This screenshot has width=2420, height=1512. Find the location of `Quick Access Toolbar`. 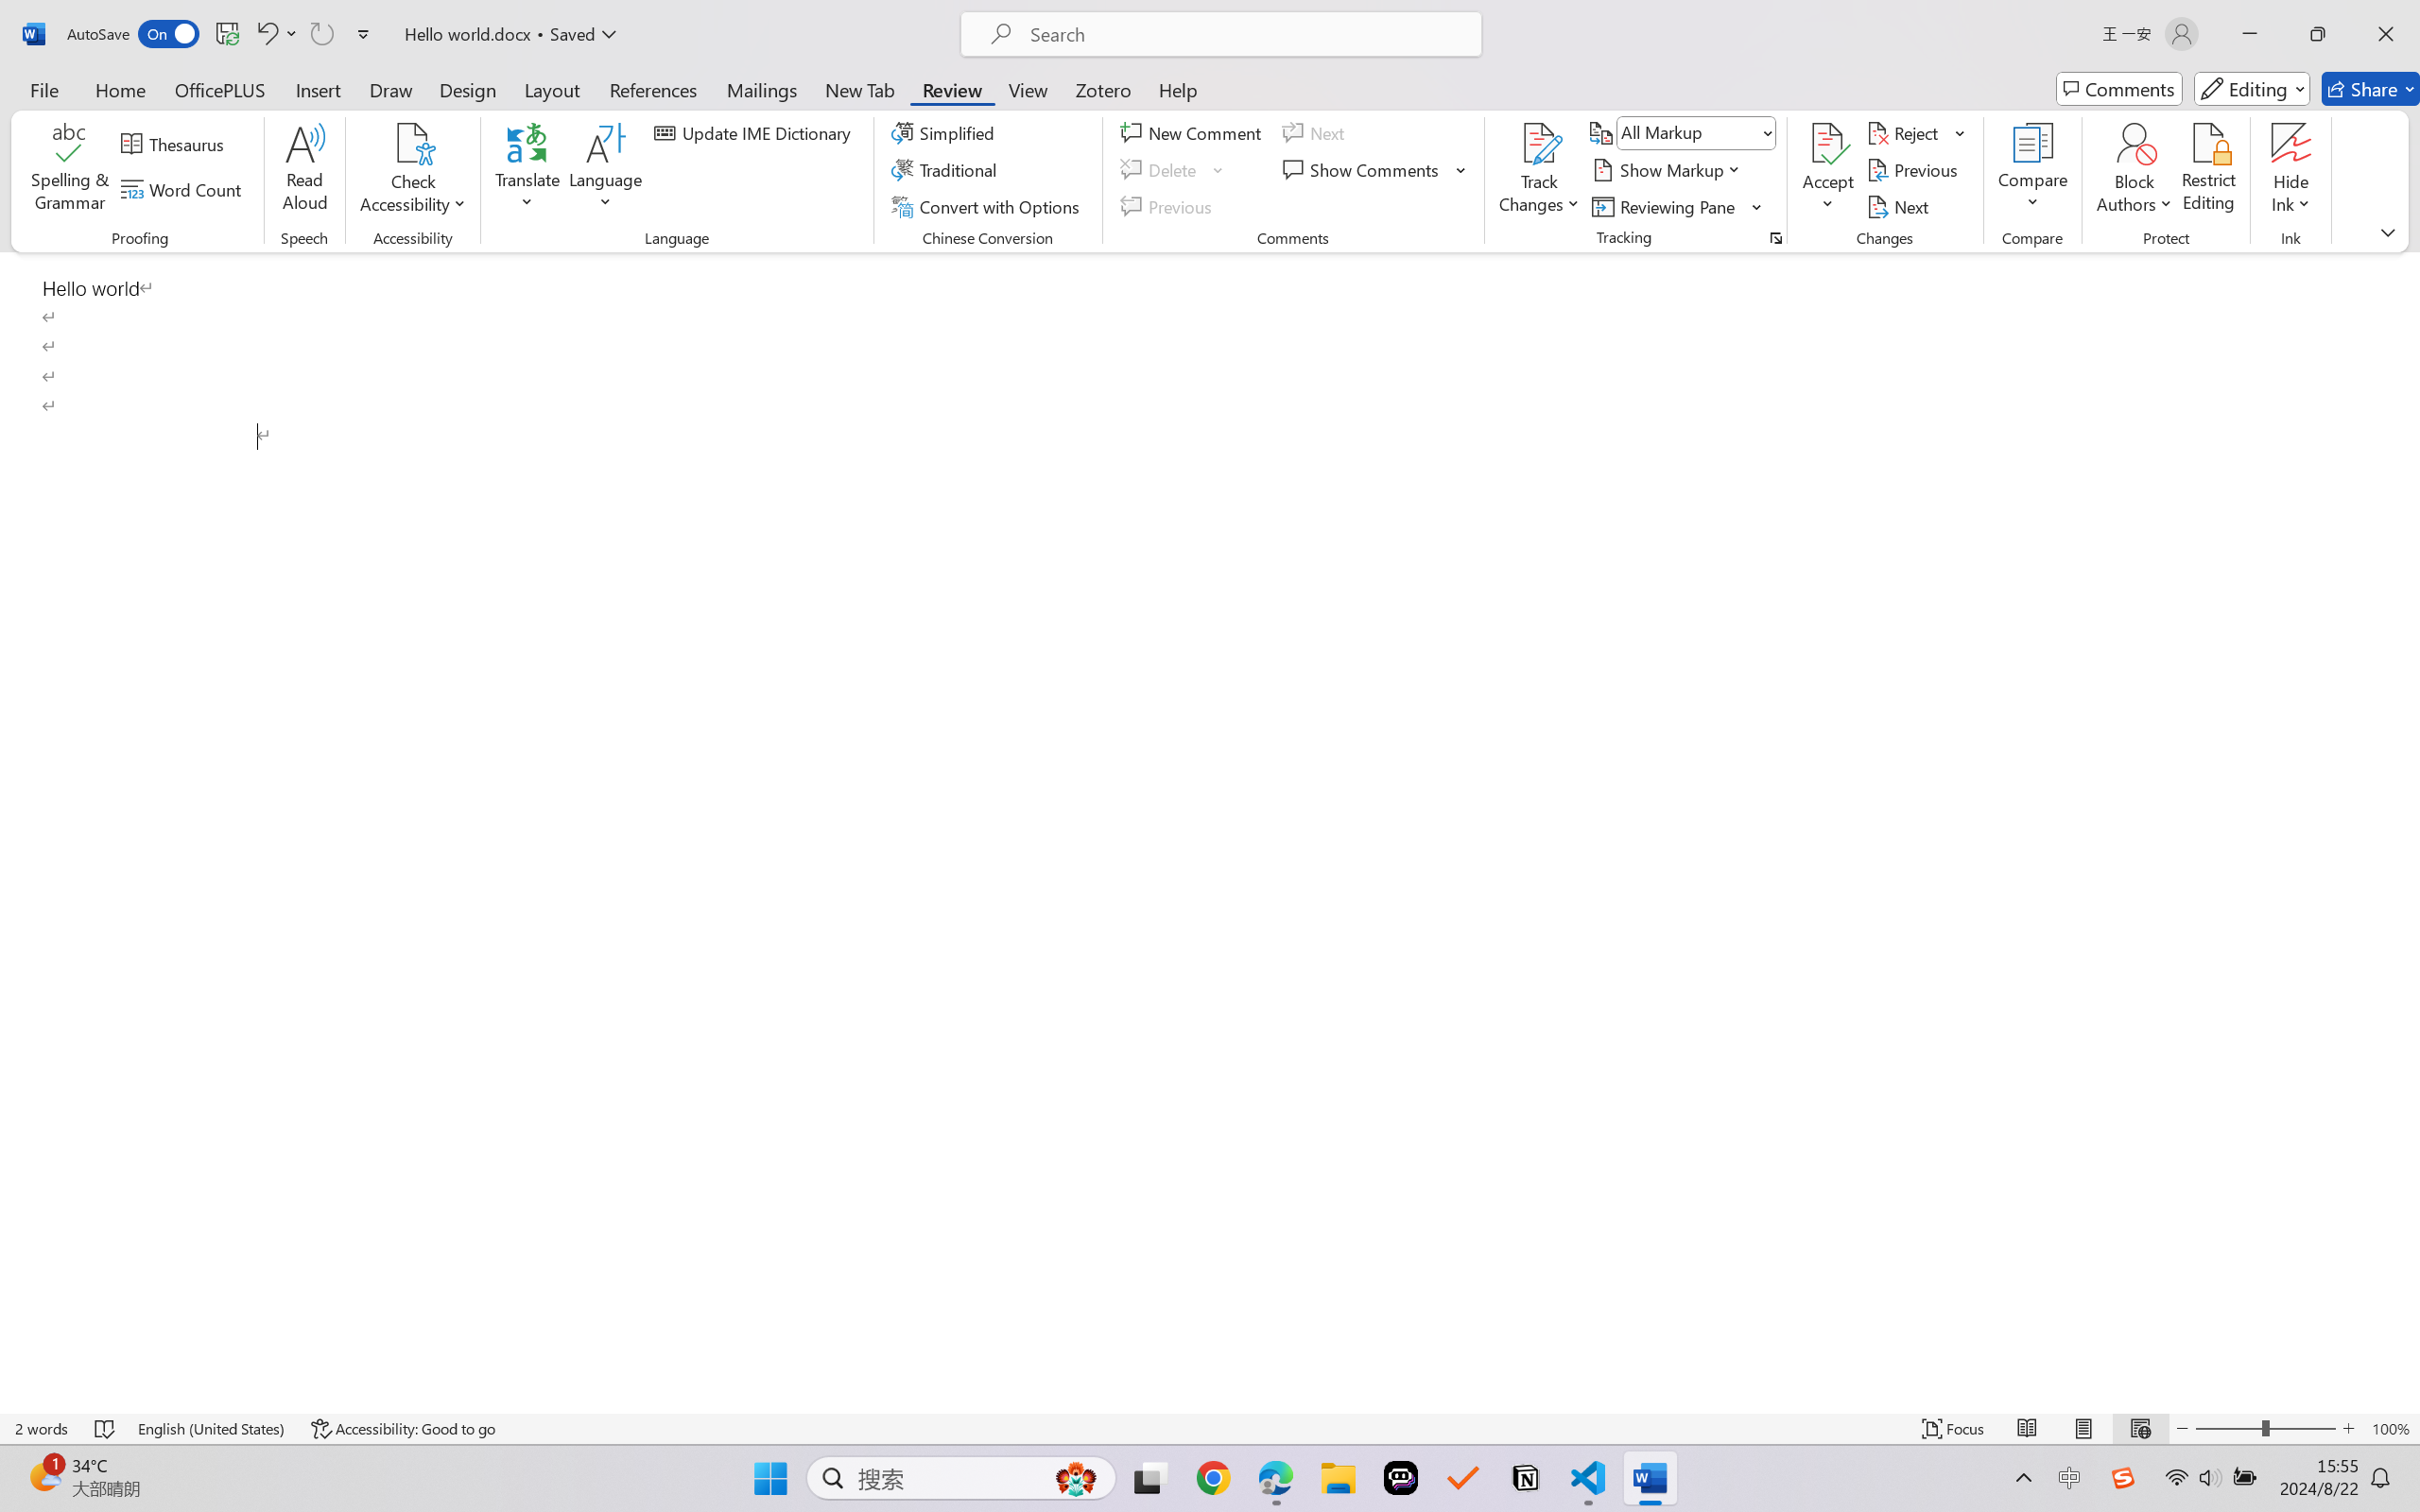

Quick Access Toolbar is located at coordinates (223, 34).